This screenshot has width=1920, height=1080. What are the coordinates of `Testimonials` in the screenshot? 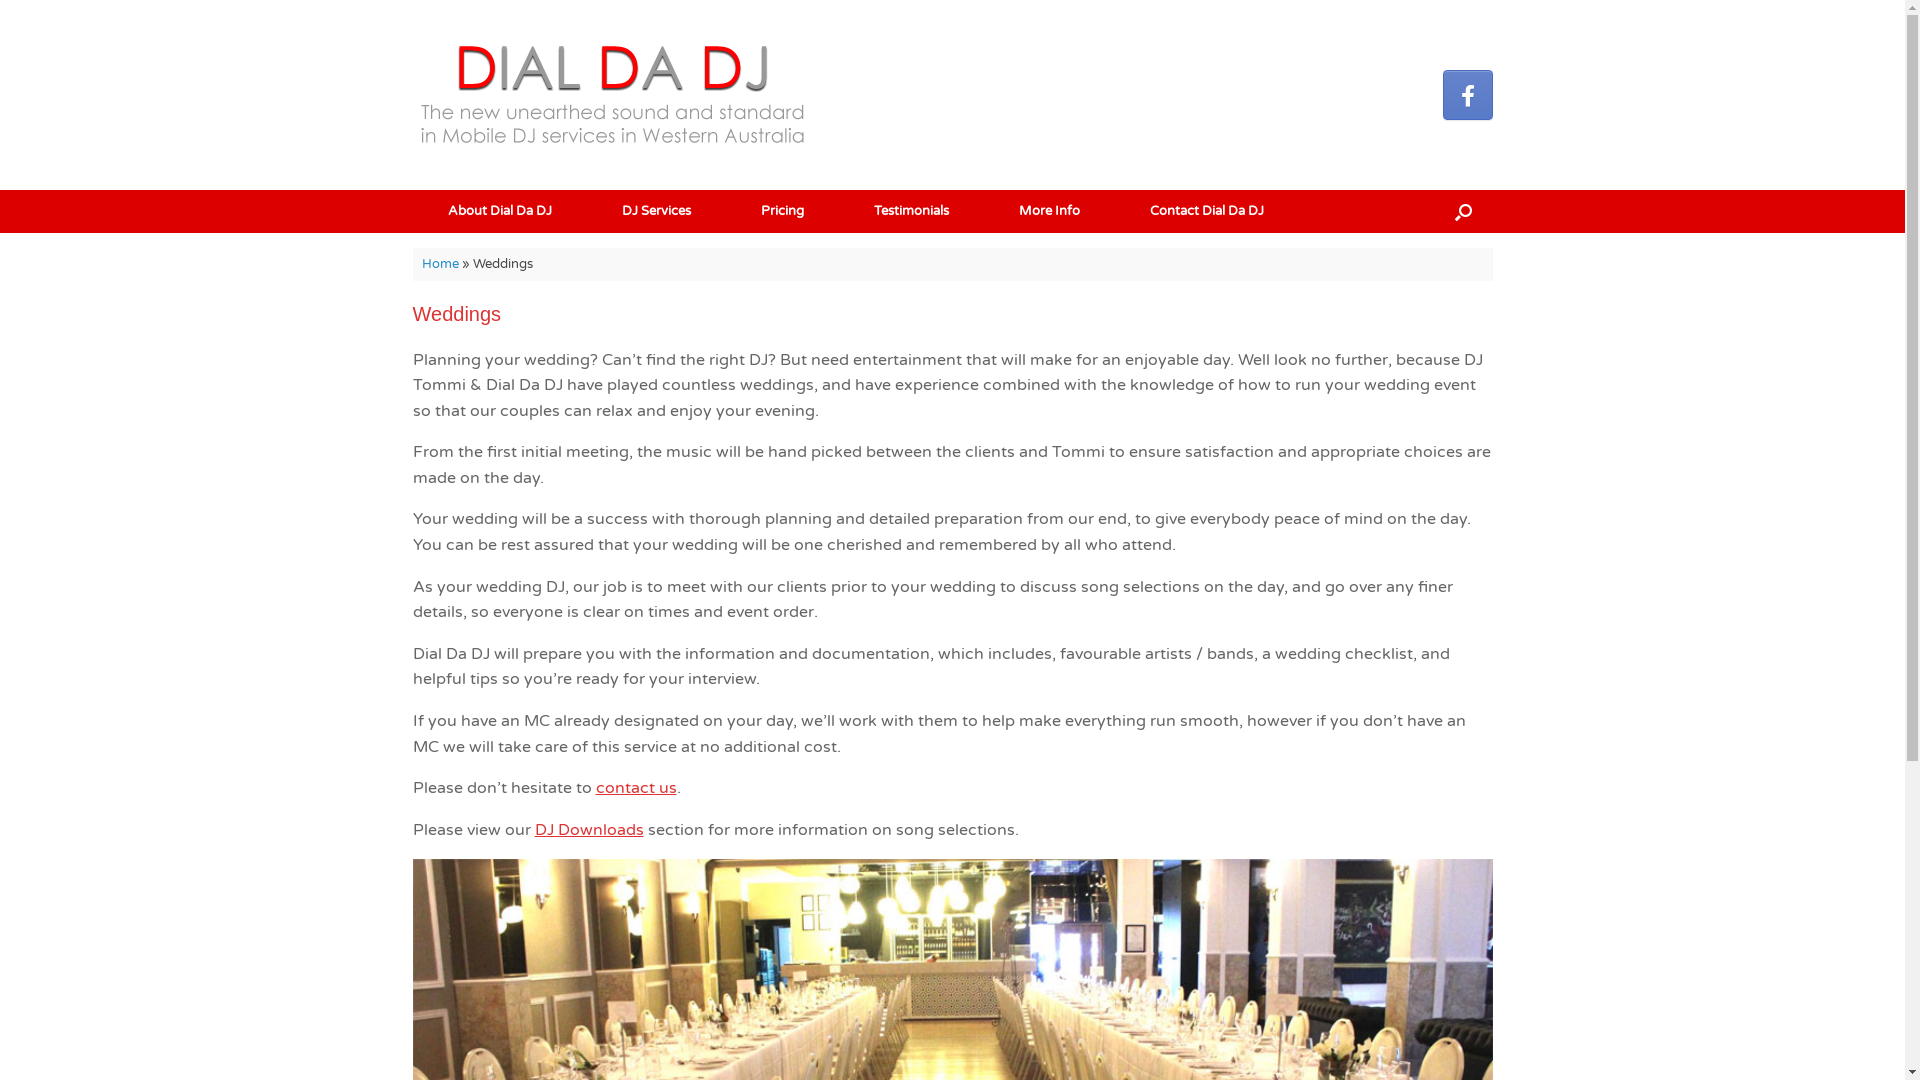 It's located at (910, 212).